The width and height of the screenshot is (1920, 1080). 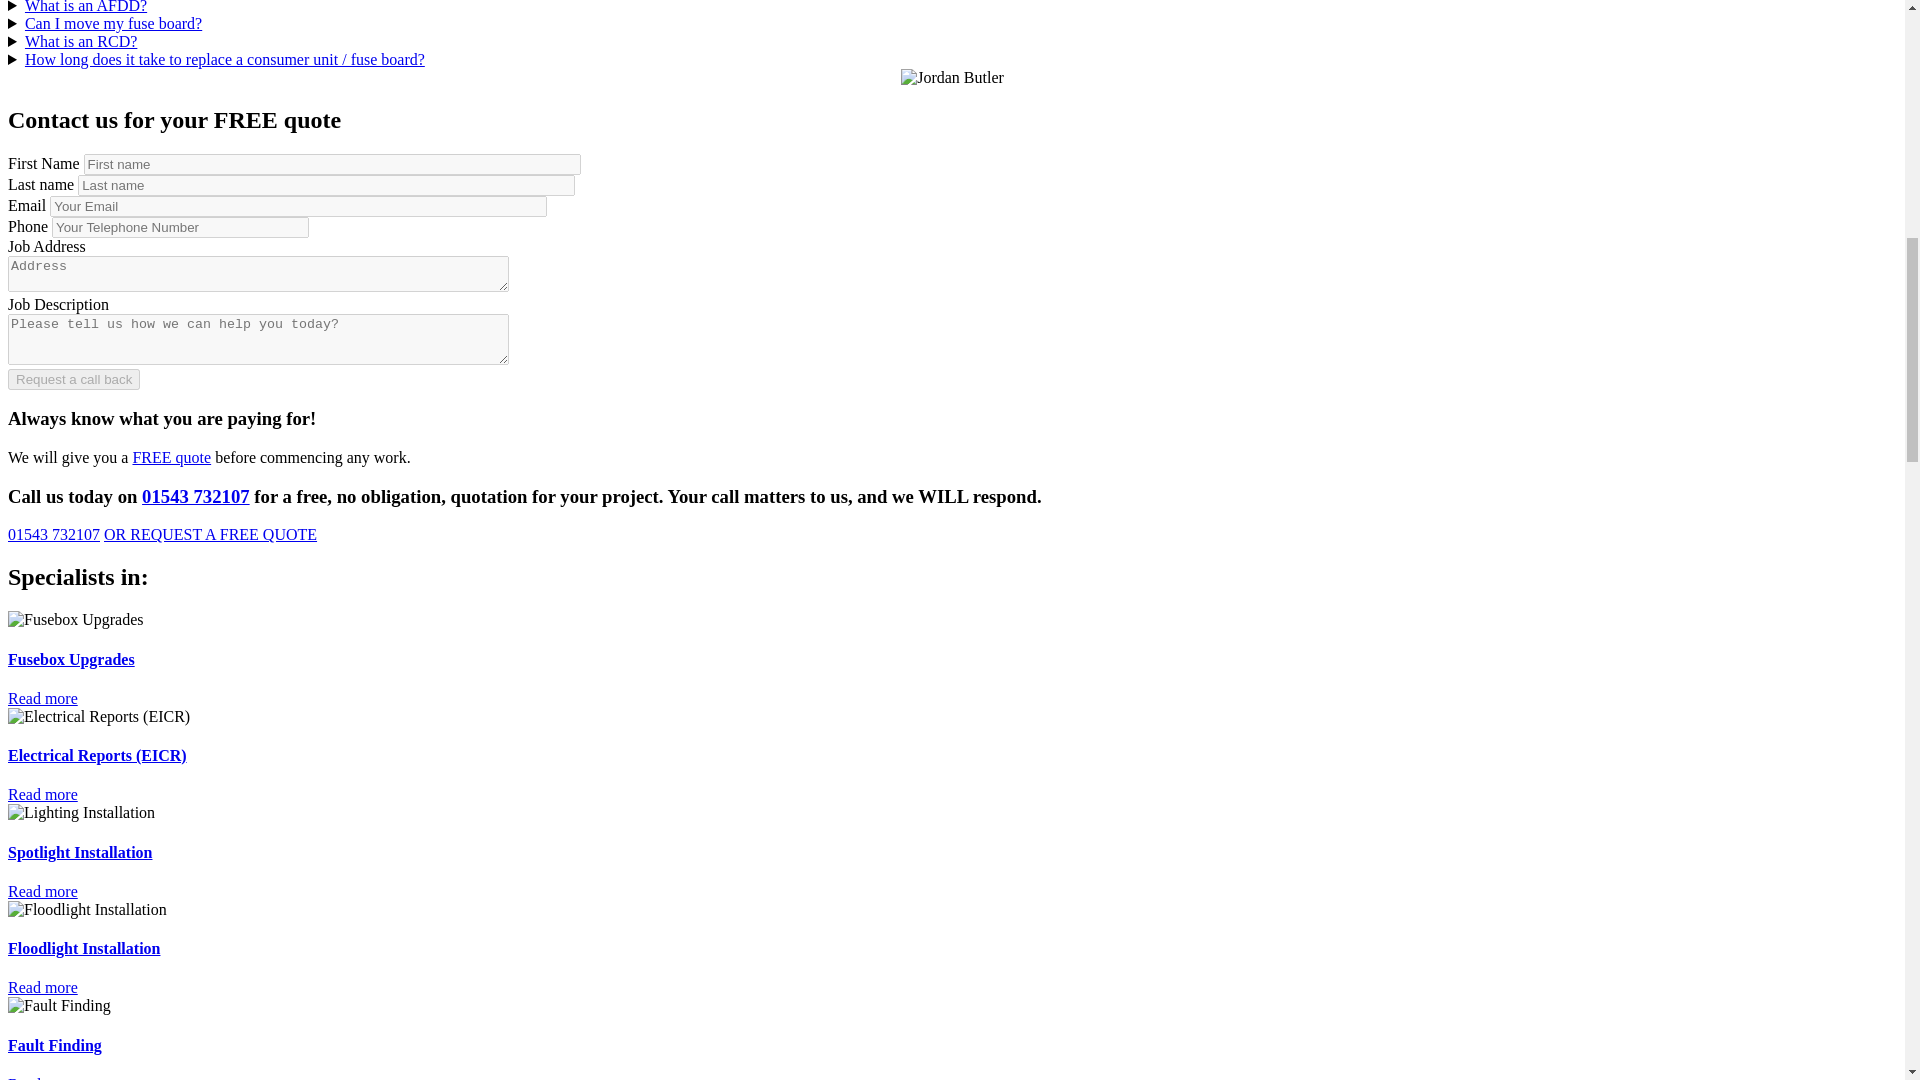 I want to click on Fusebox Upgrades, so click(x=70, y=660).